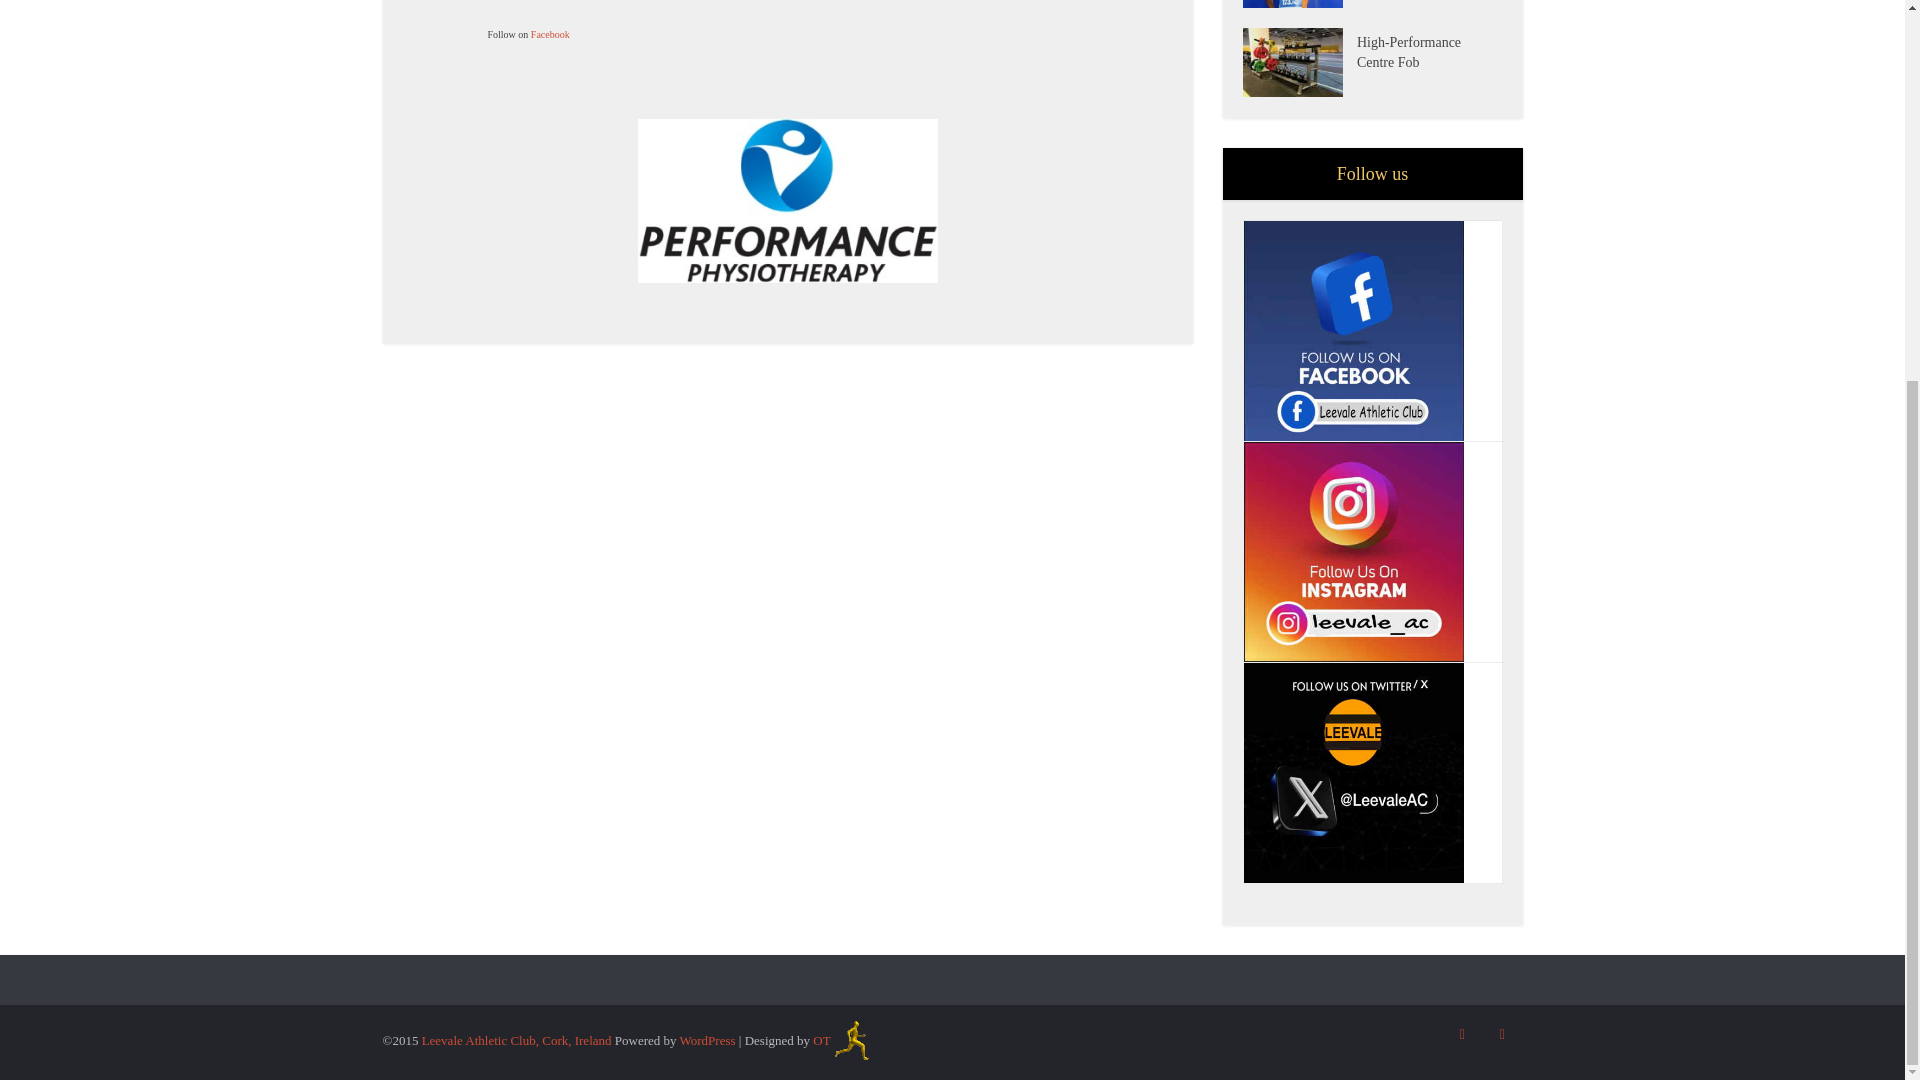  I want to click on Membership 2024, so click(1298, 4).